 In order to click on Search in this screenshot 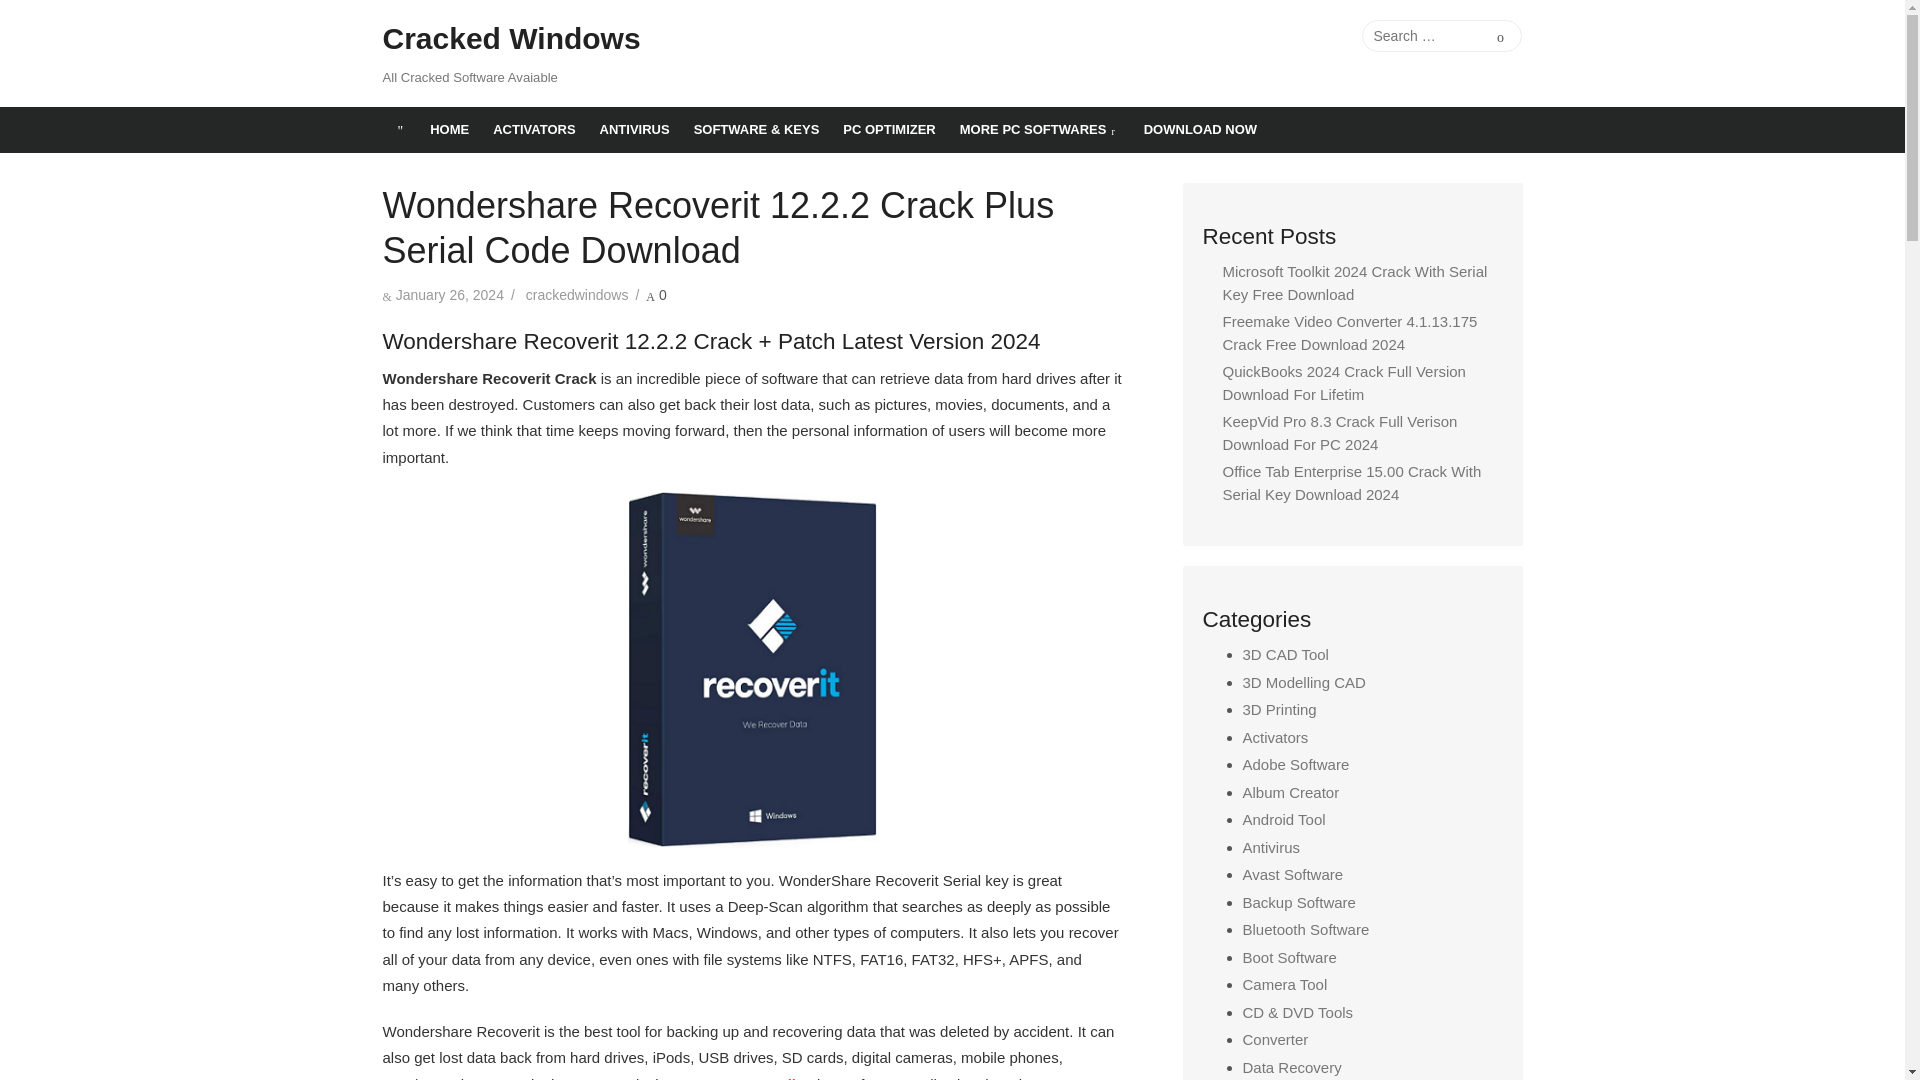, I will do `click(1500, 35)`.